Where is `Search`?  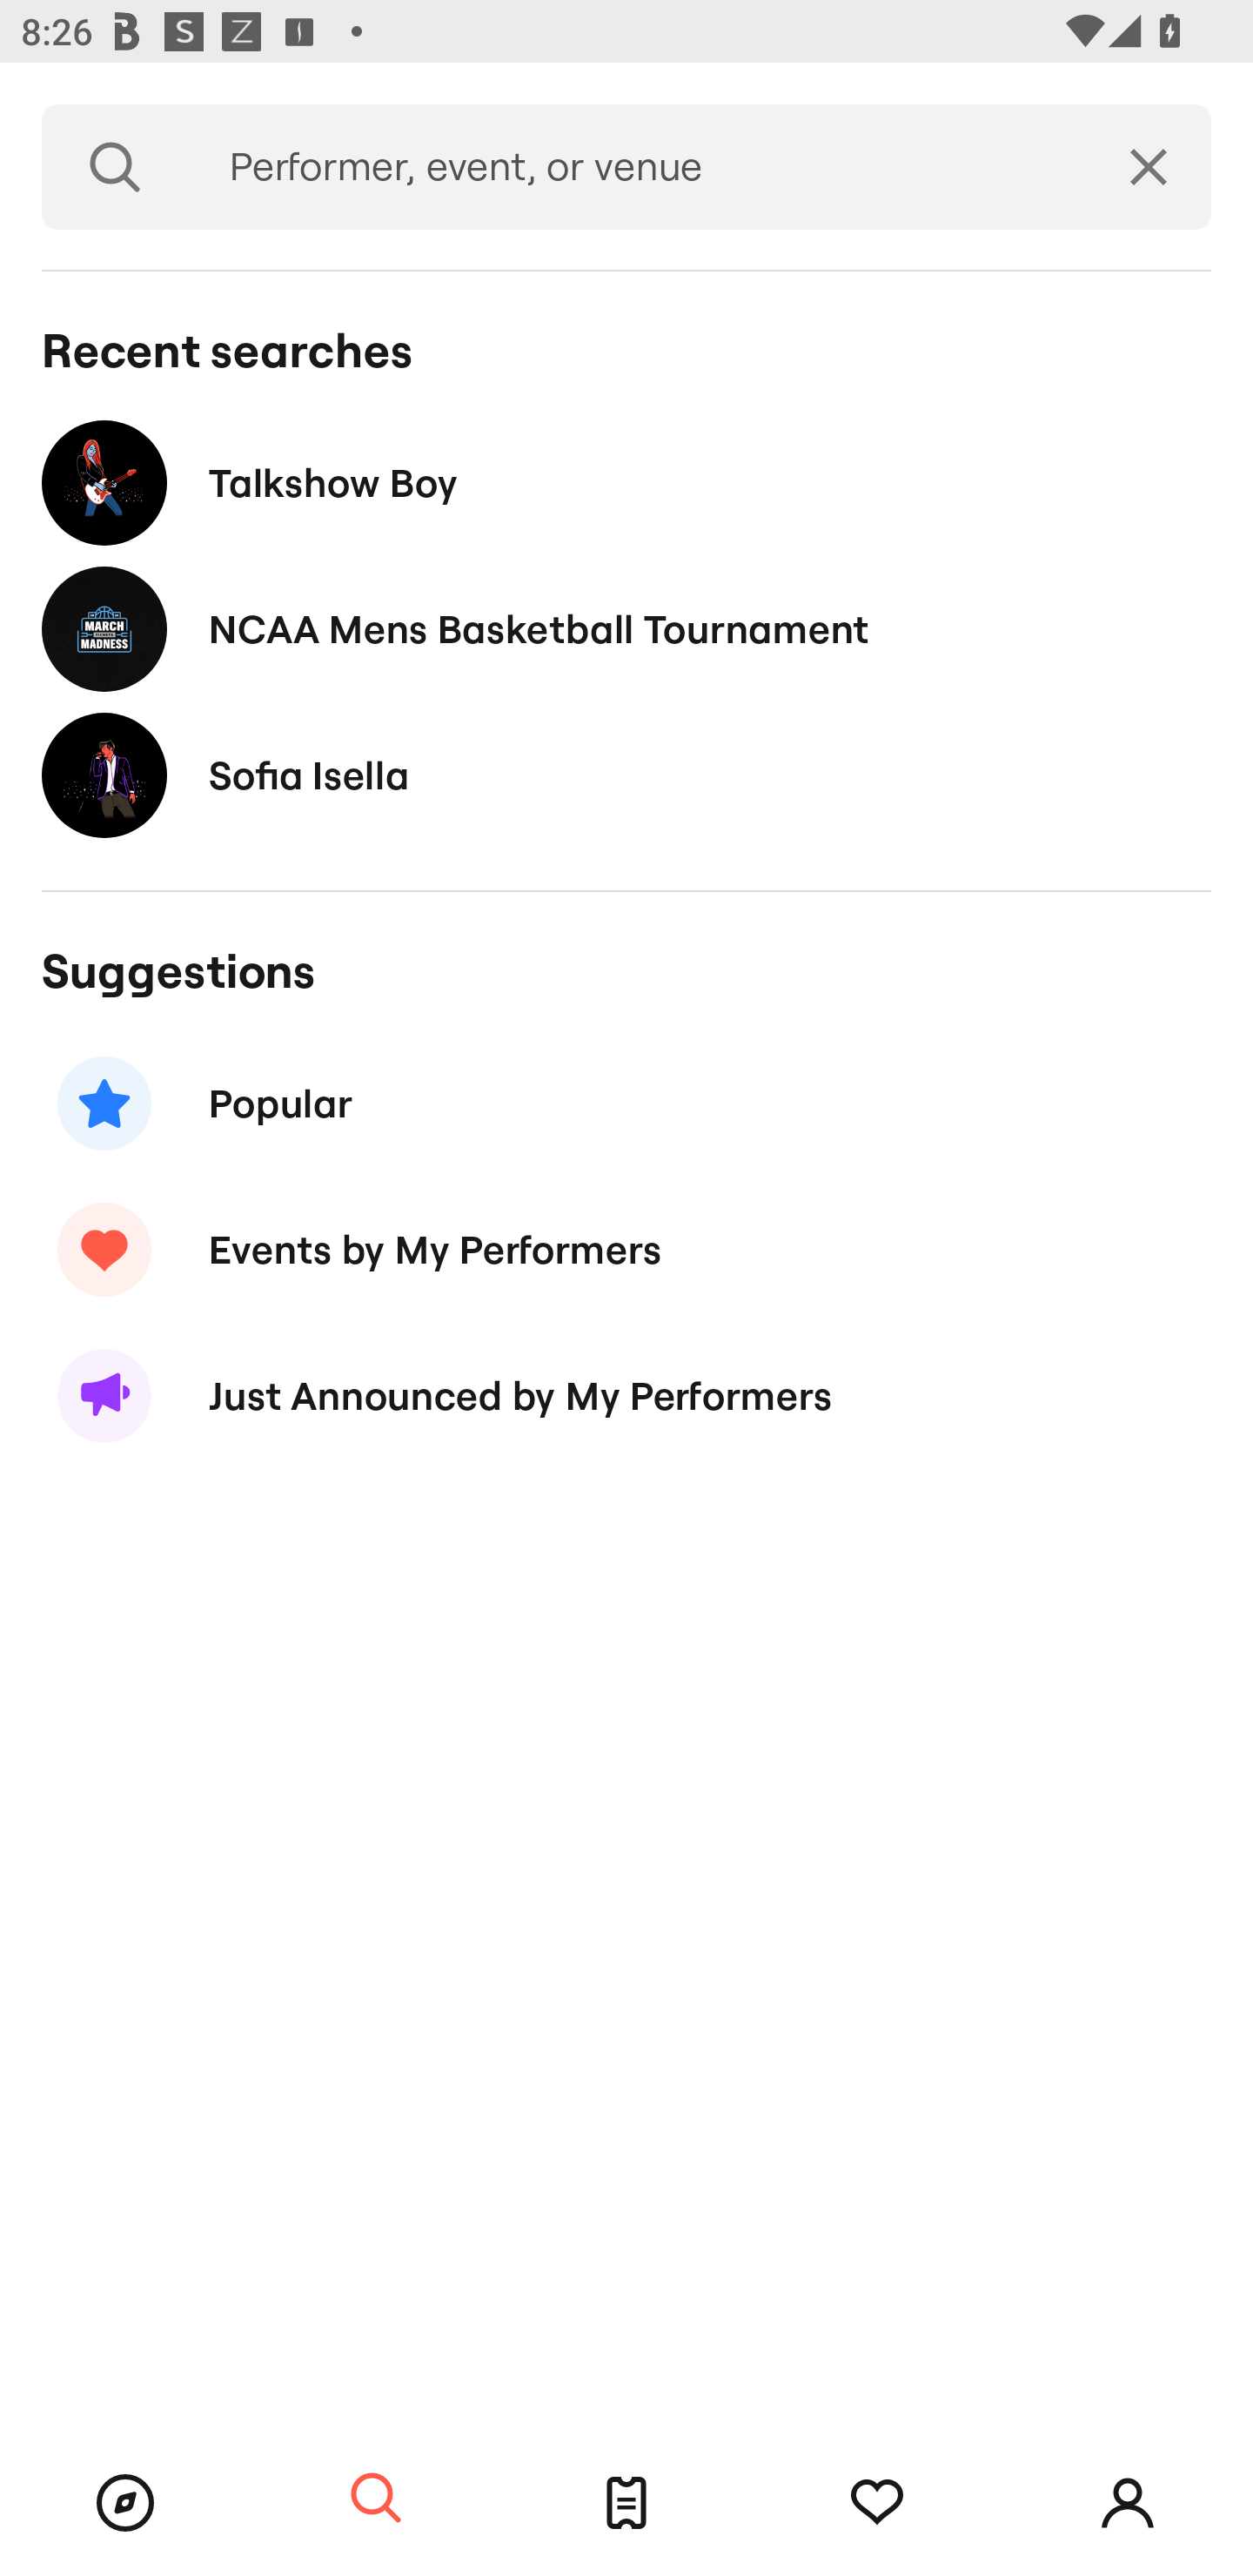
Search is located at coordinates (376, 2499).